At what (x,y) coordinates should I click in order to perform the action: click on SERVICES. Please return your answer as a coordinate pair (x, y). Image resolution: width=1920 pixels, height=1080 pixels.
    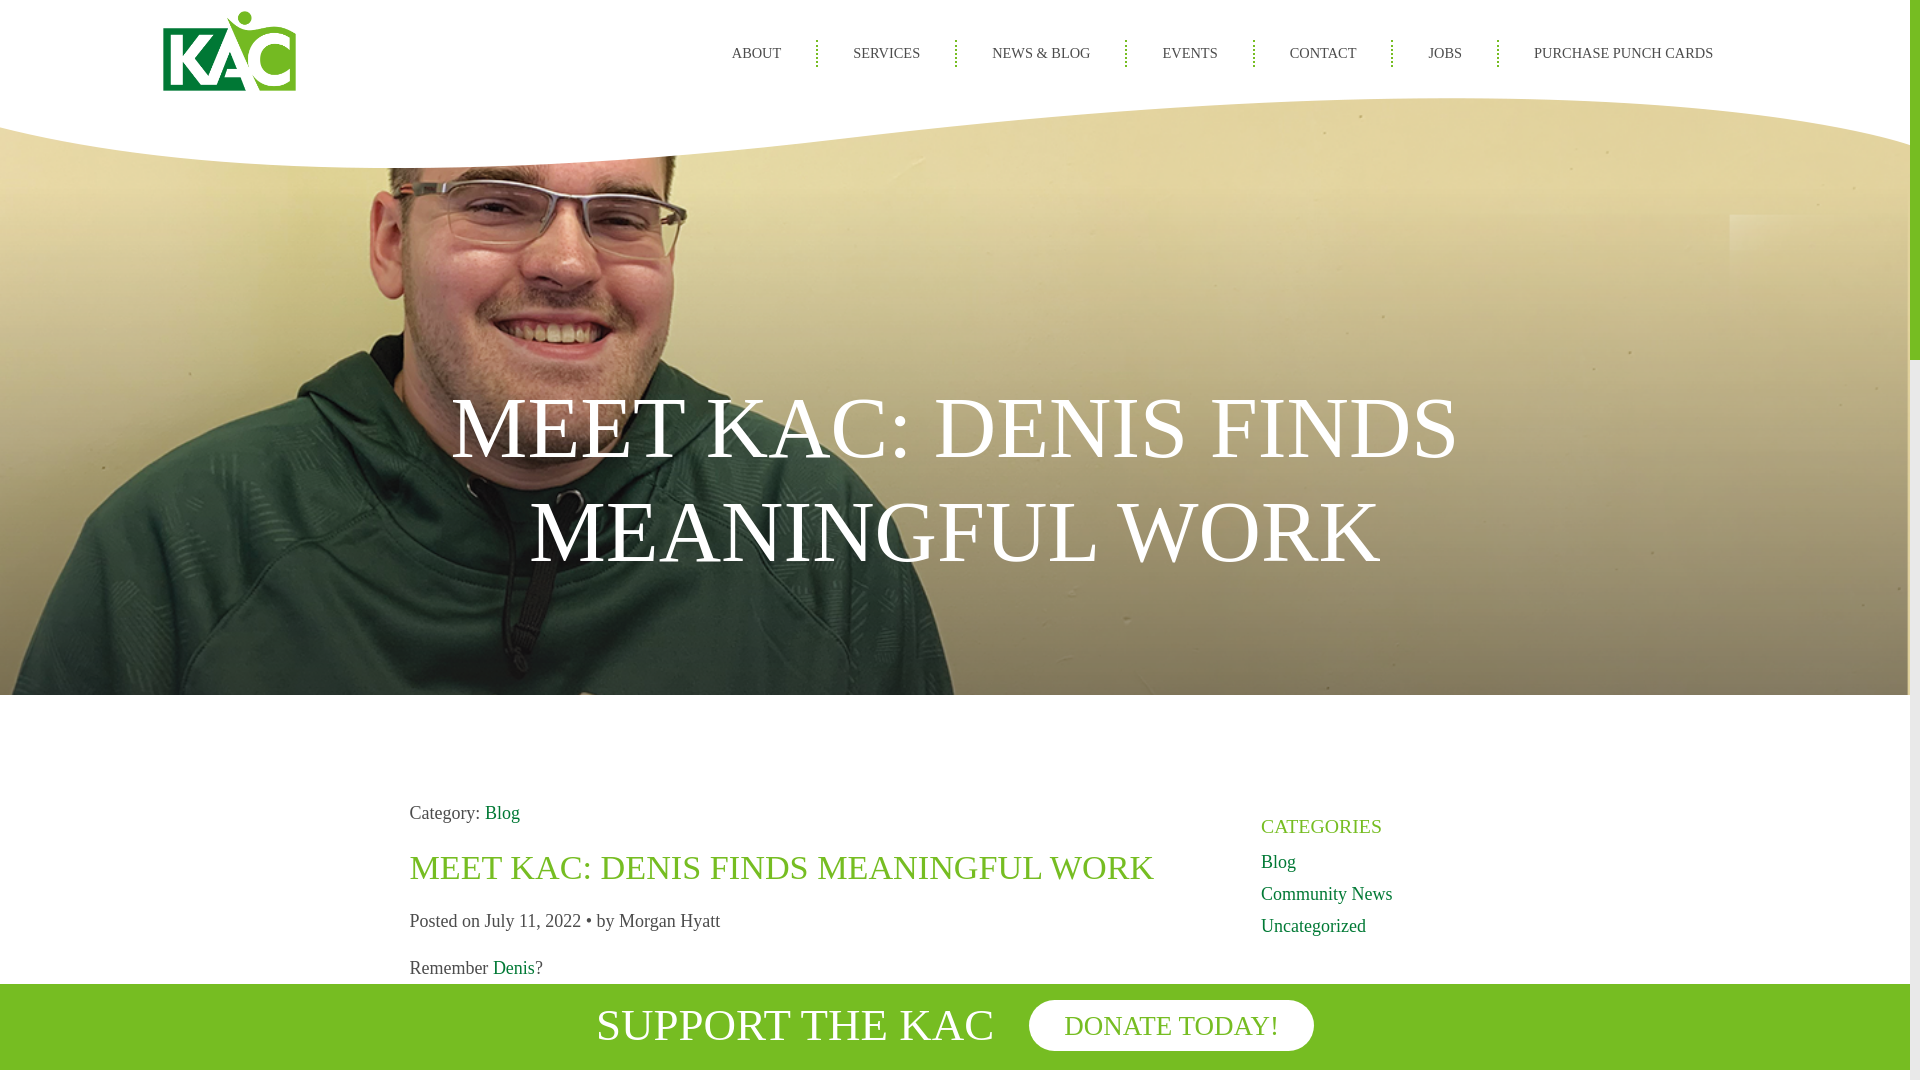
    Looking at the image, I should click on (886, 52).